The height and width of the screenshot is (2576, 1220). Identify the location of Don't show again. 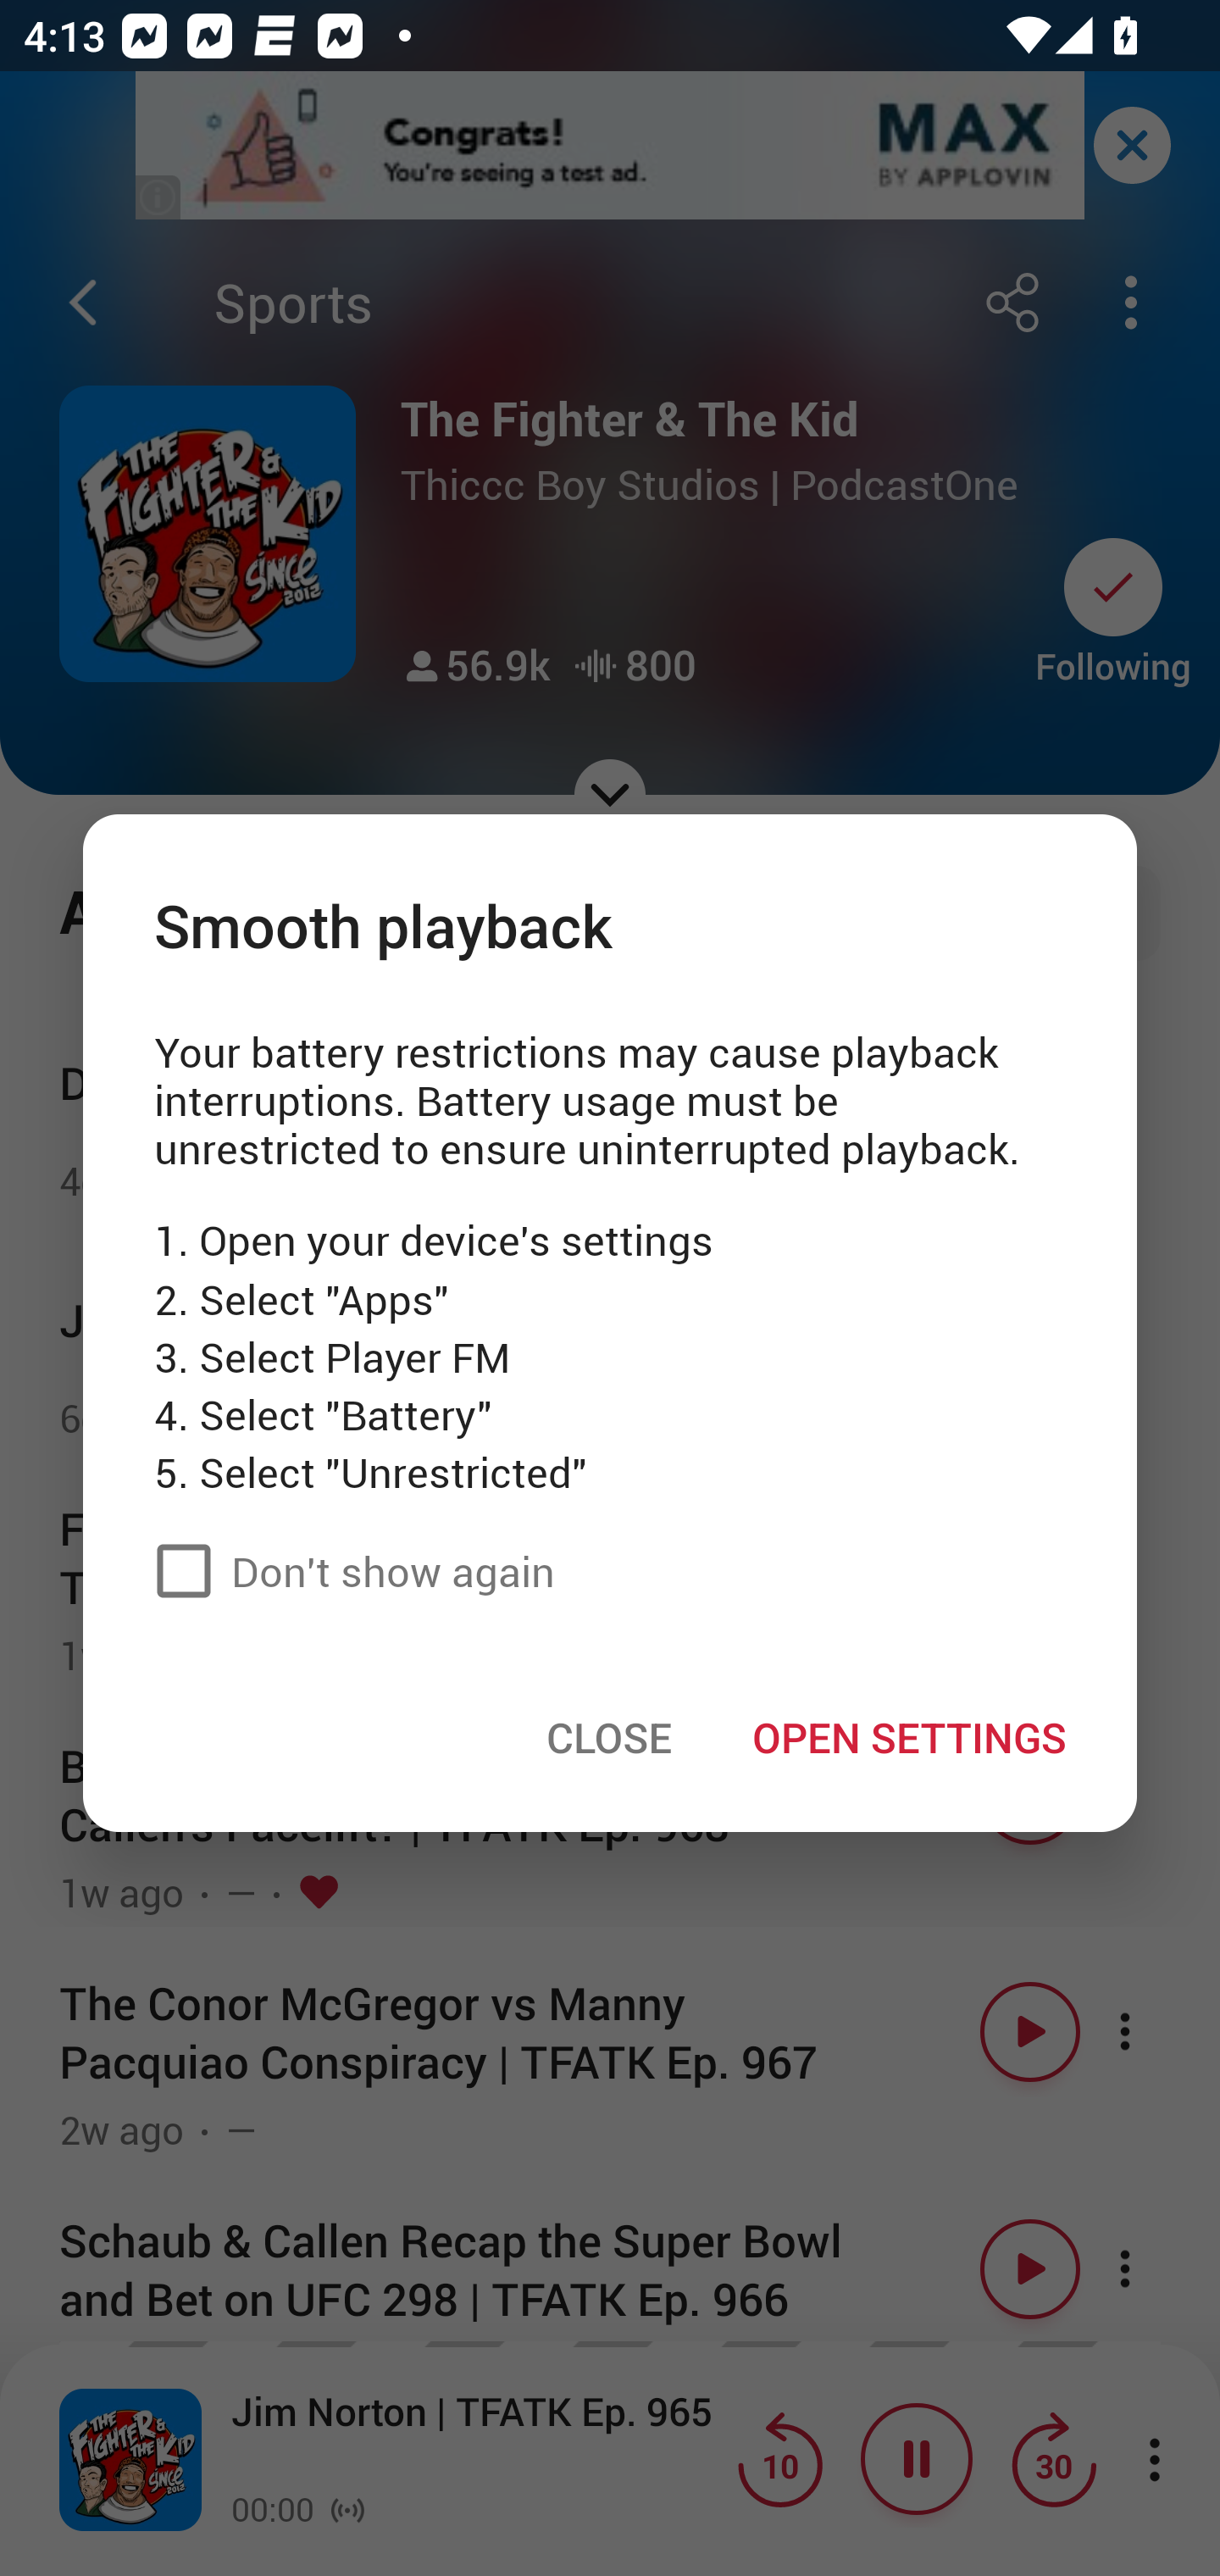
(346, 1569).